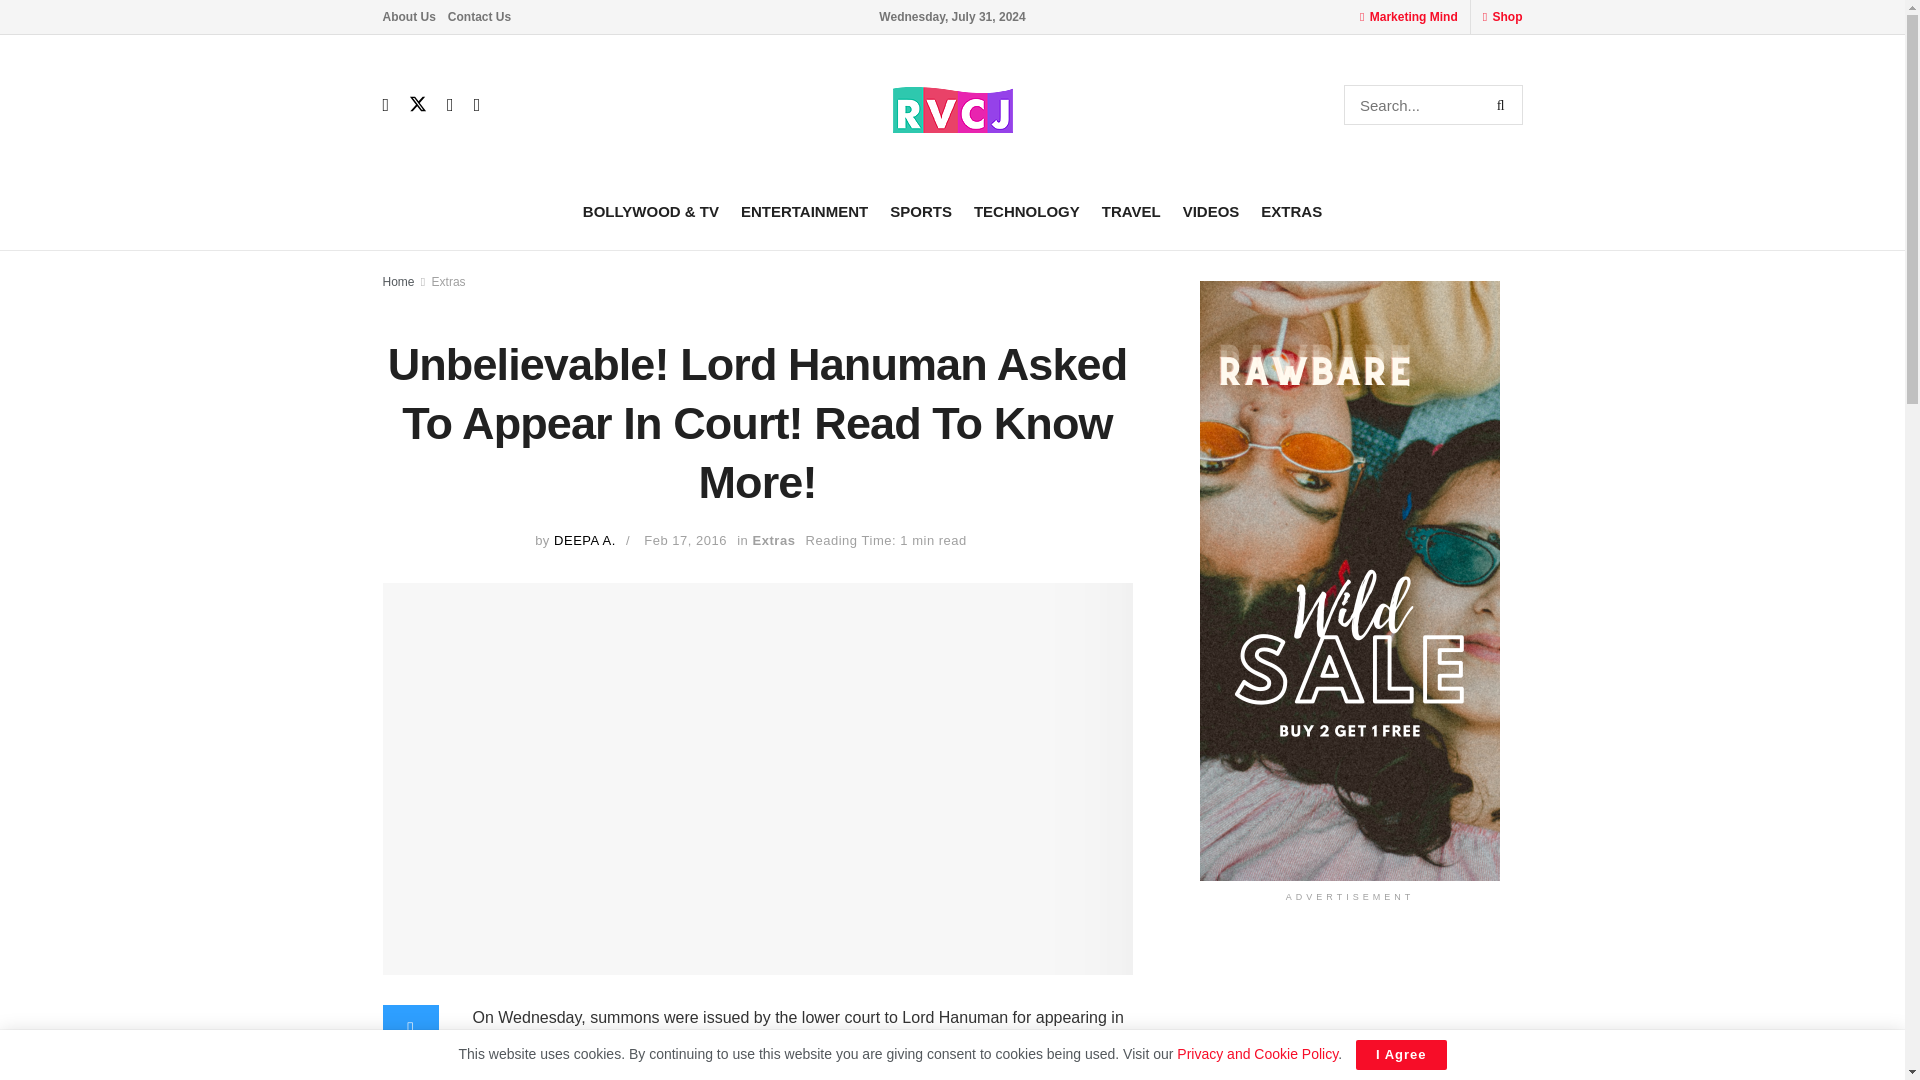 The image size is (1920, 1080). What do you see at coordinates (408, 16) in the screenshot?
I see `About Us` at bounding box center [408, 16].